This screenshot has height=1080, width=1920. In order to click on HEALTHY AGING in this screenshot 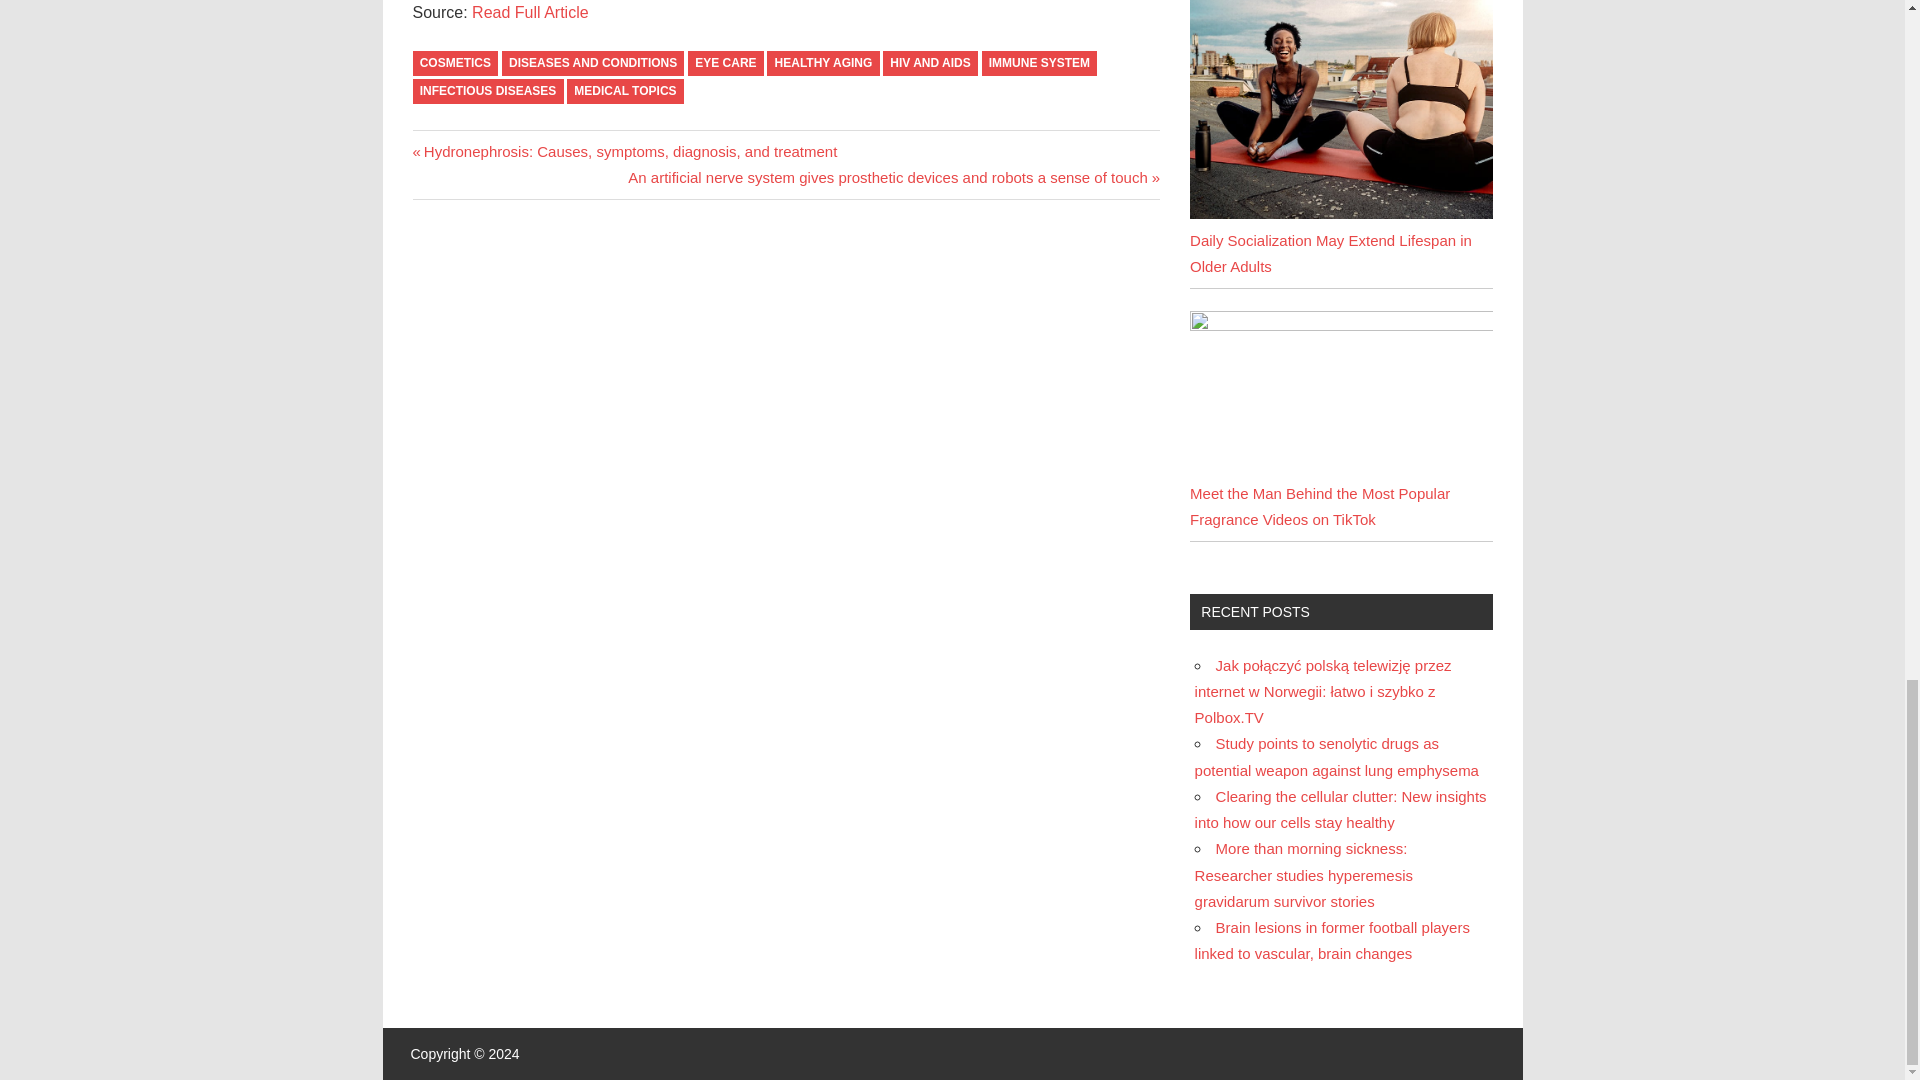, I will do `click(822, 62)`.